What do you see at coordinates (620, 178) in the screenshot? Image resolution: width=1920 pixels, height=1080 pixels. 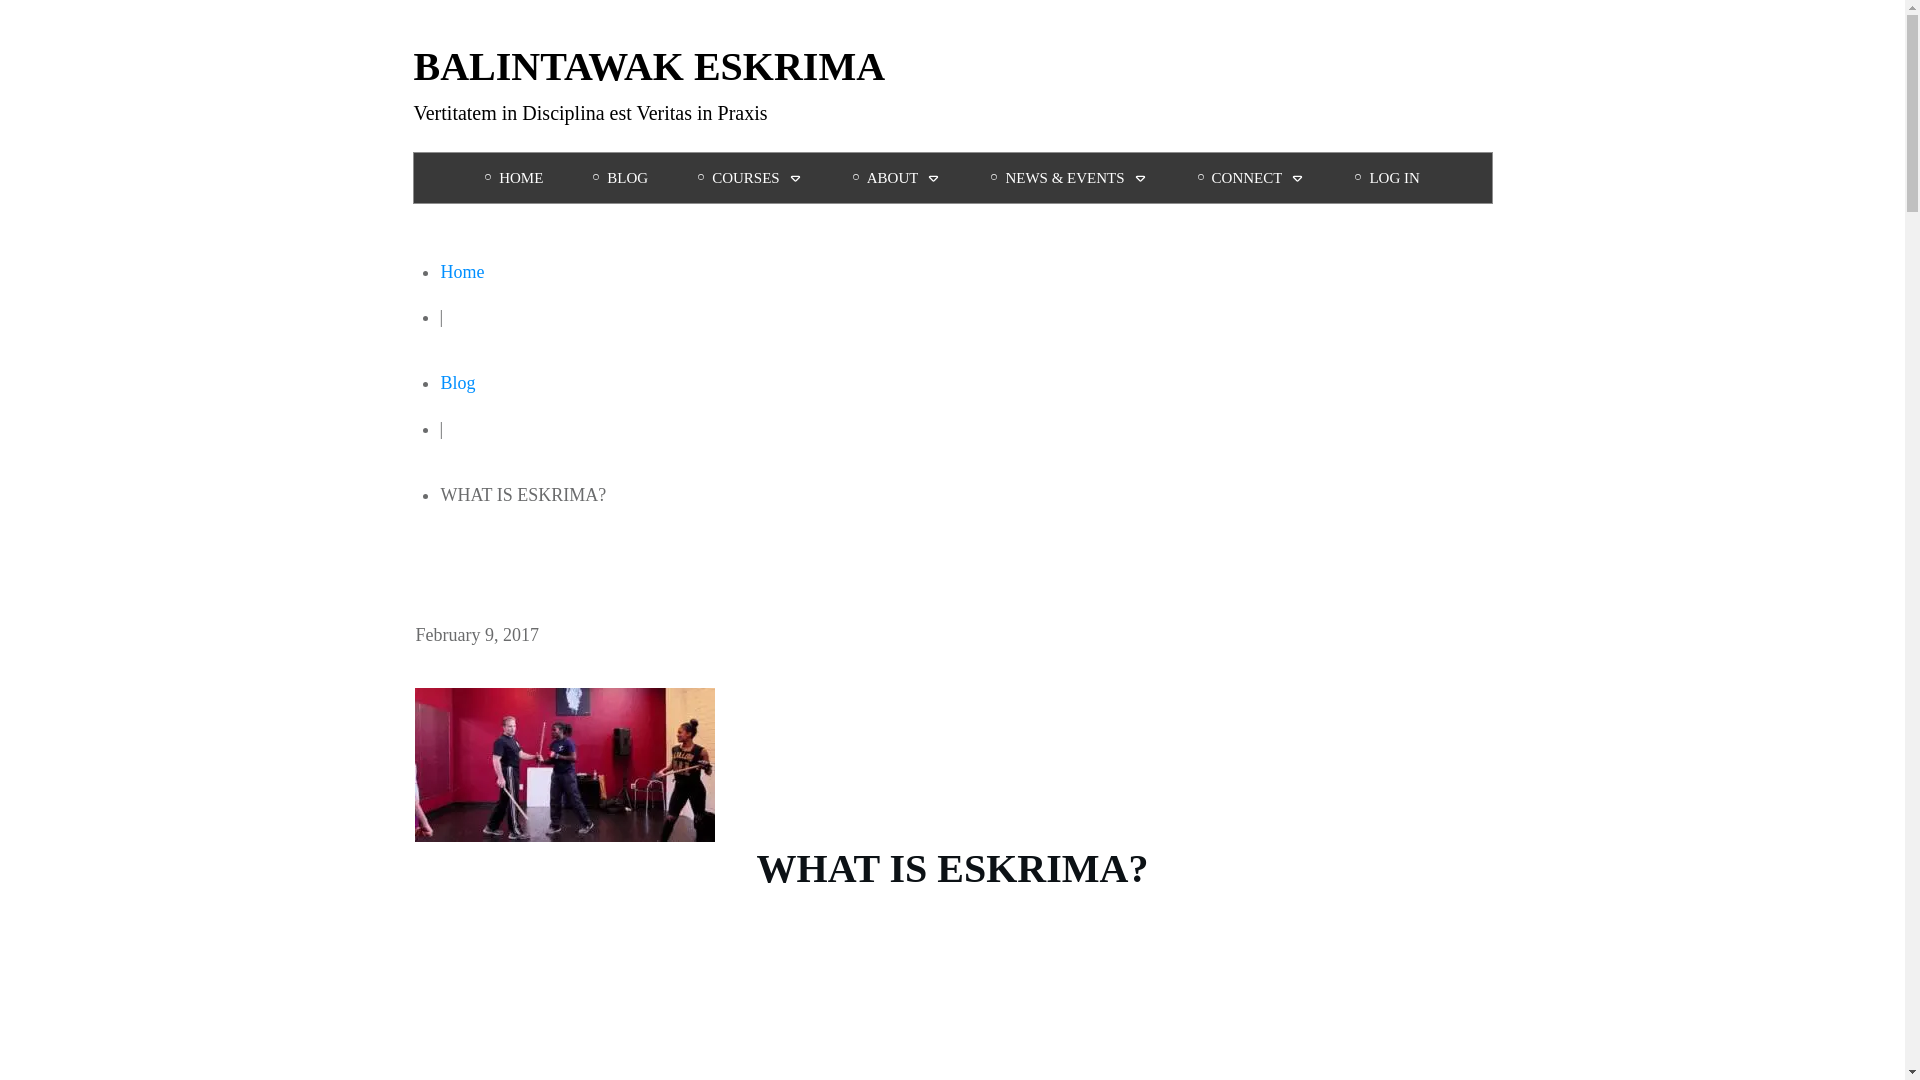 I see `BLOG` at bounding box center [620, 178].